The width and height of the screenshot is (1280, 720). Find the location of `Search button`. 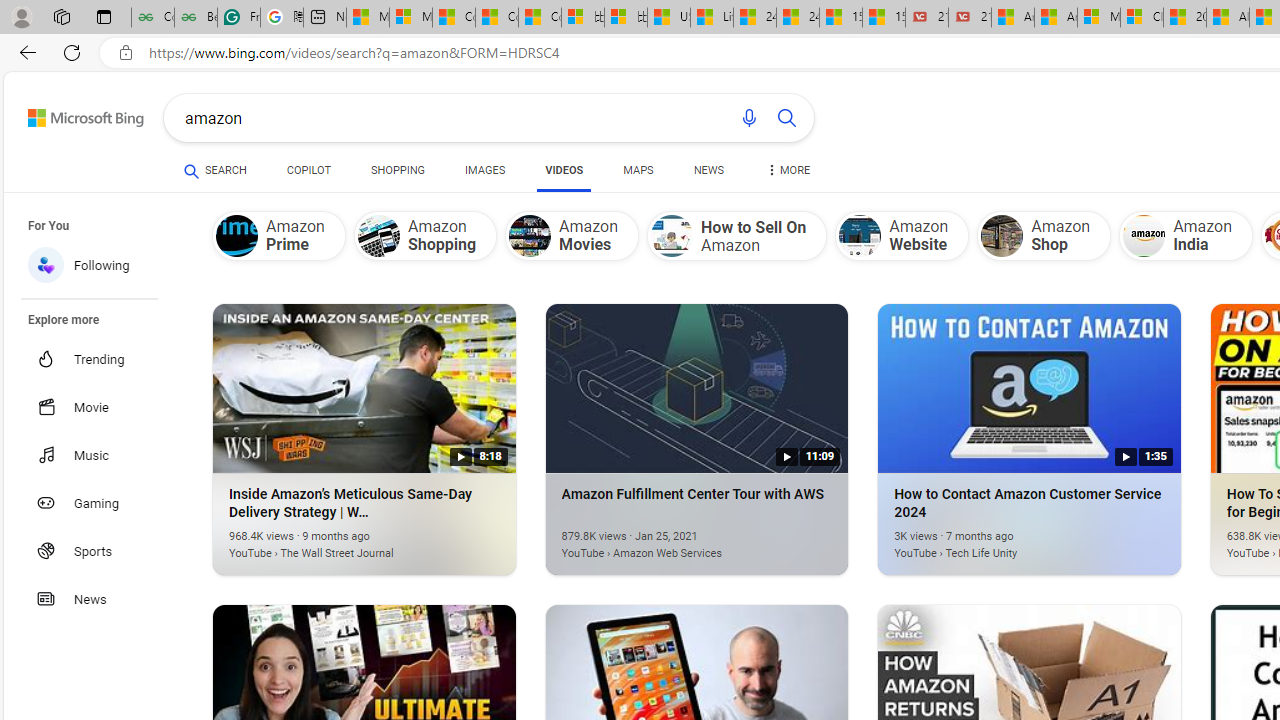

Search button is located at coordinates (786, 118).